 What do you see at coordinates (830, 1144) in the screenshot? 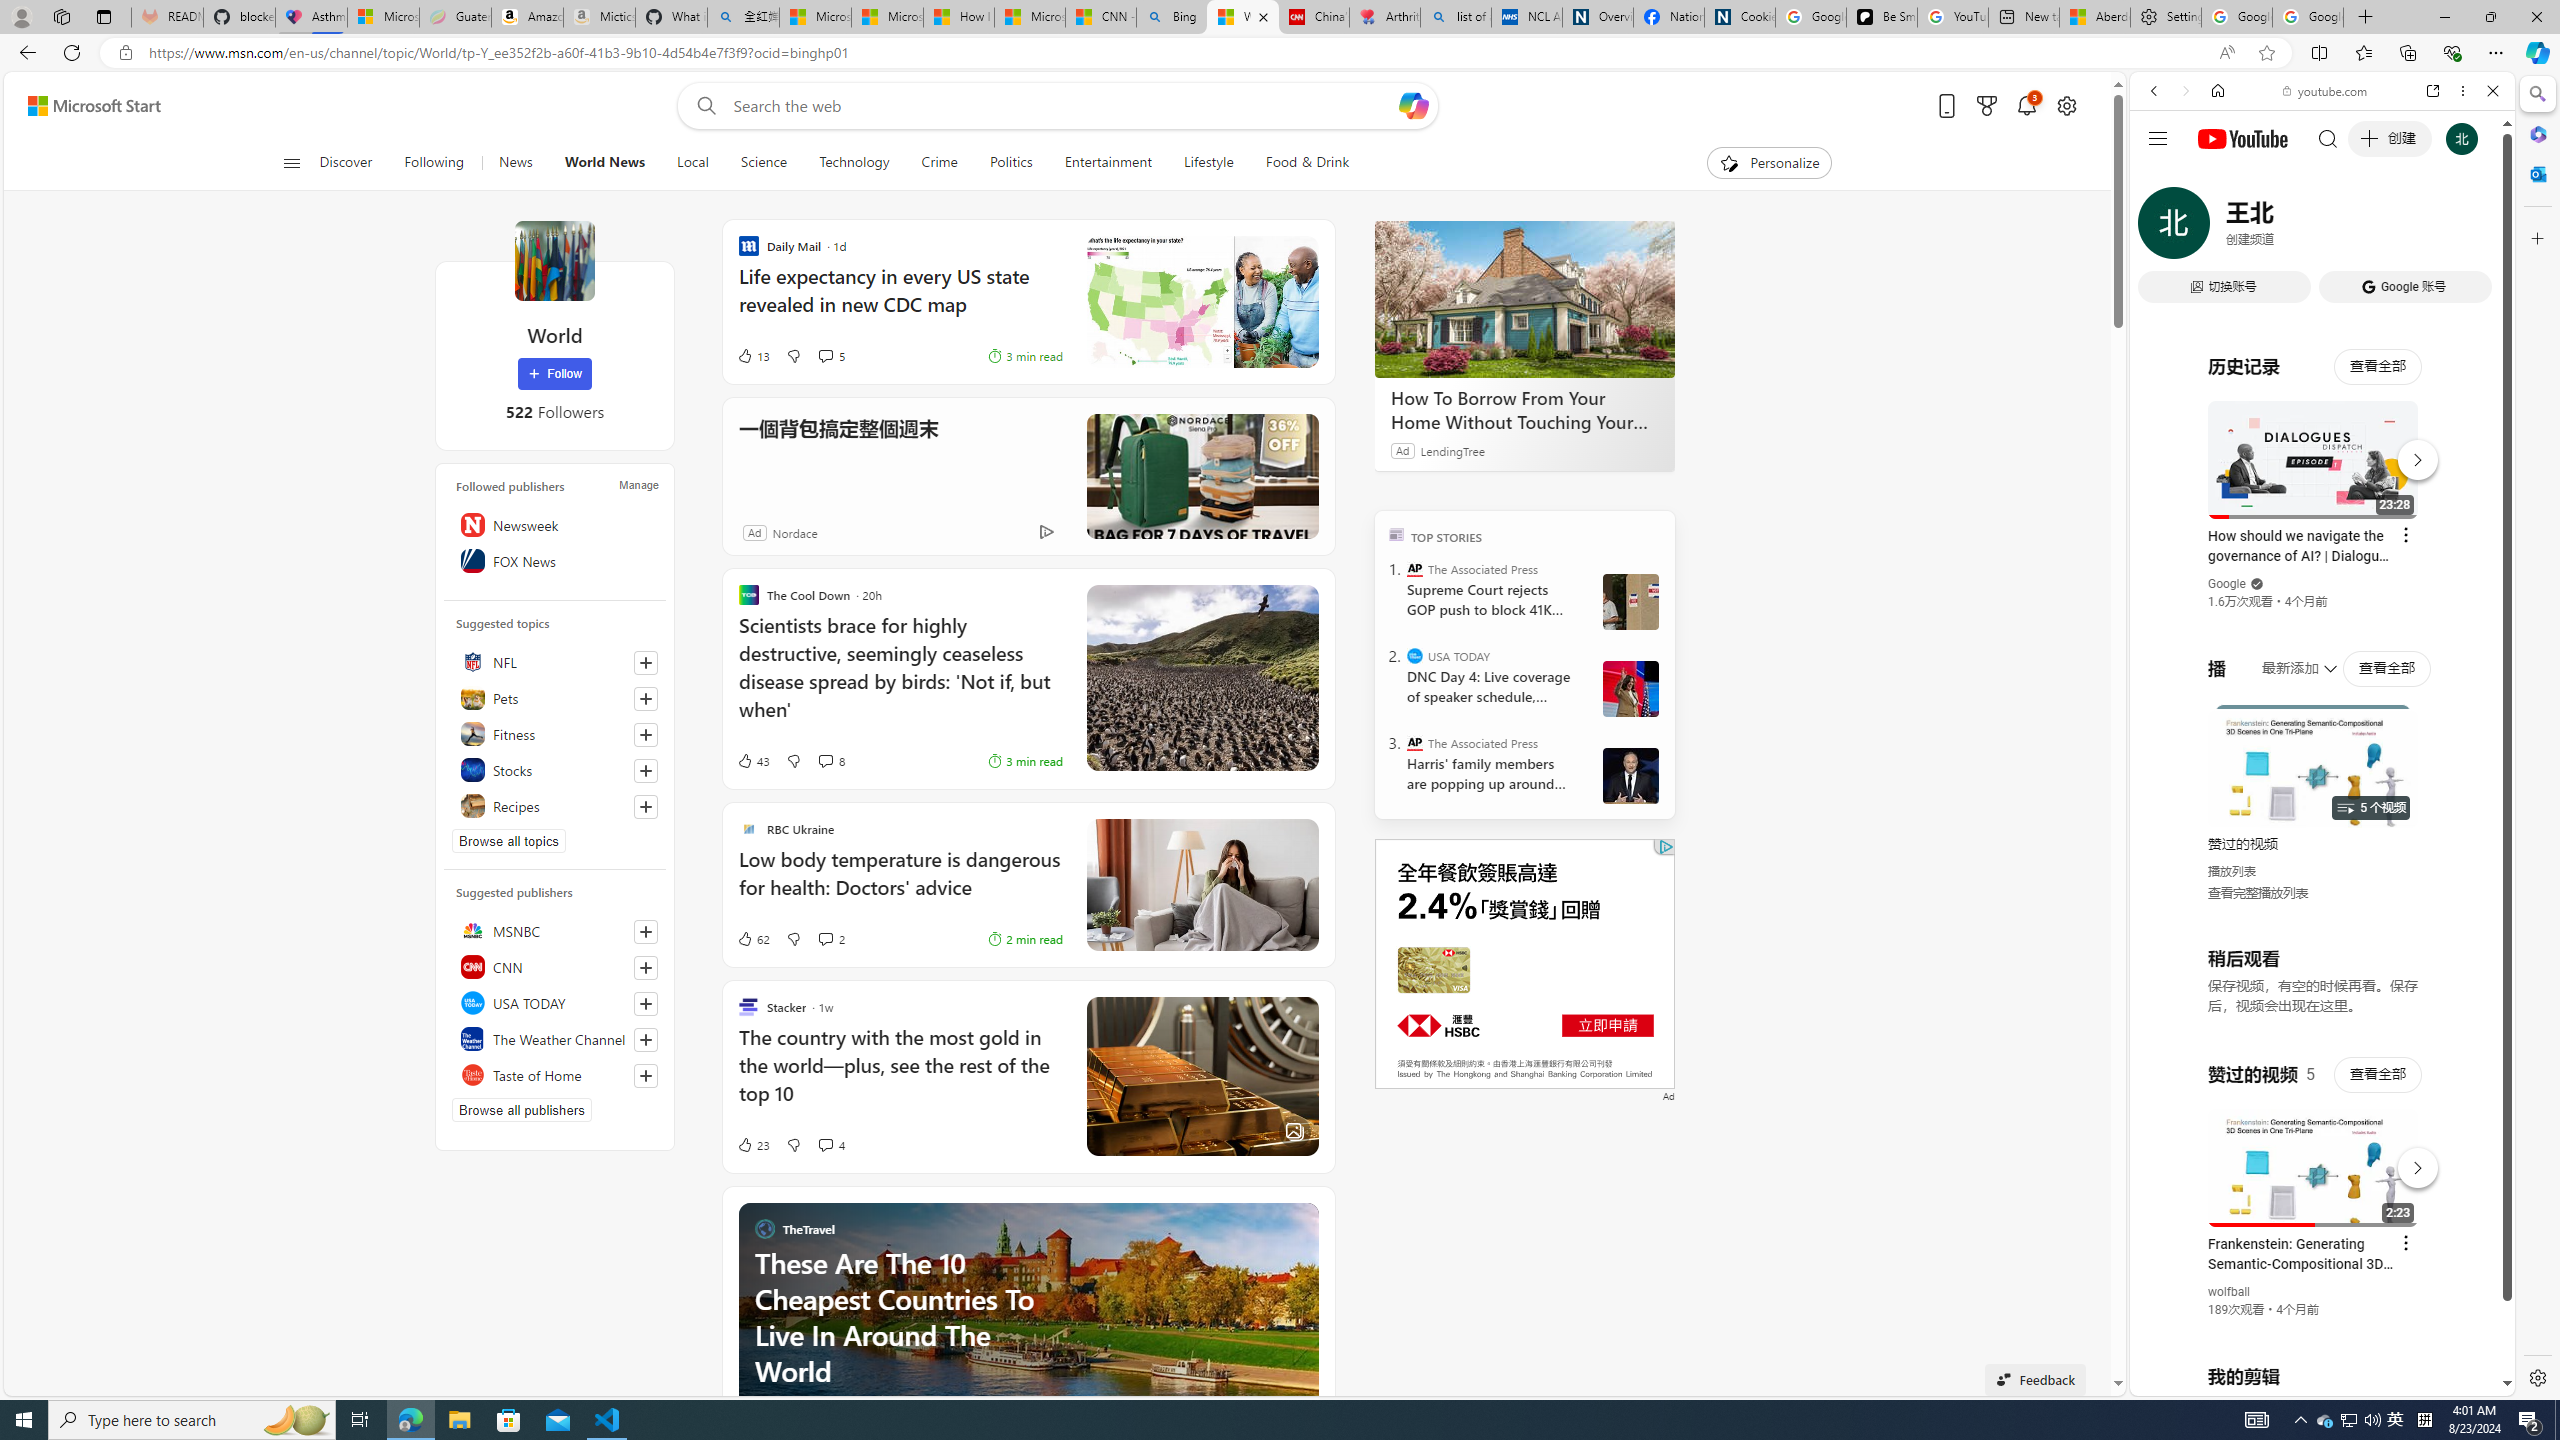
I see `View comments 4 Comment` at bounding box center [830, 1144].